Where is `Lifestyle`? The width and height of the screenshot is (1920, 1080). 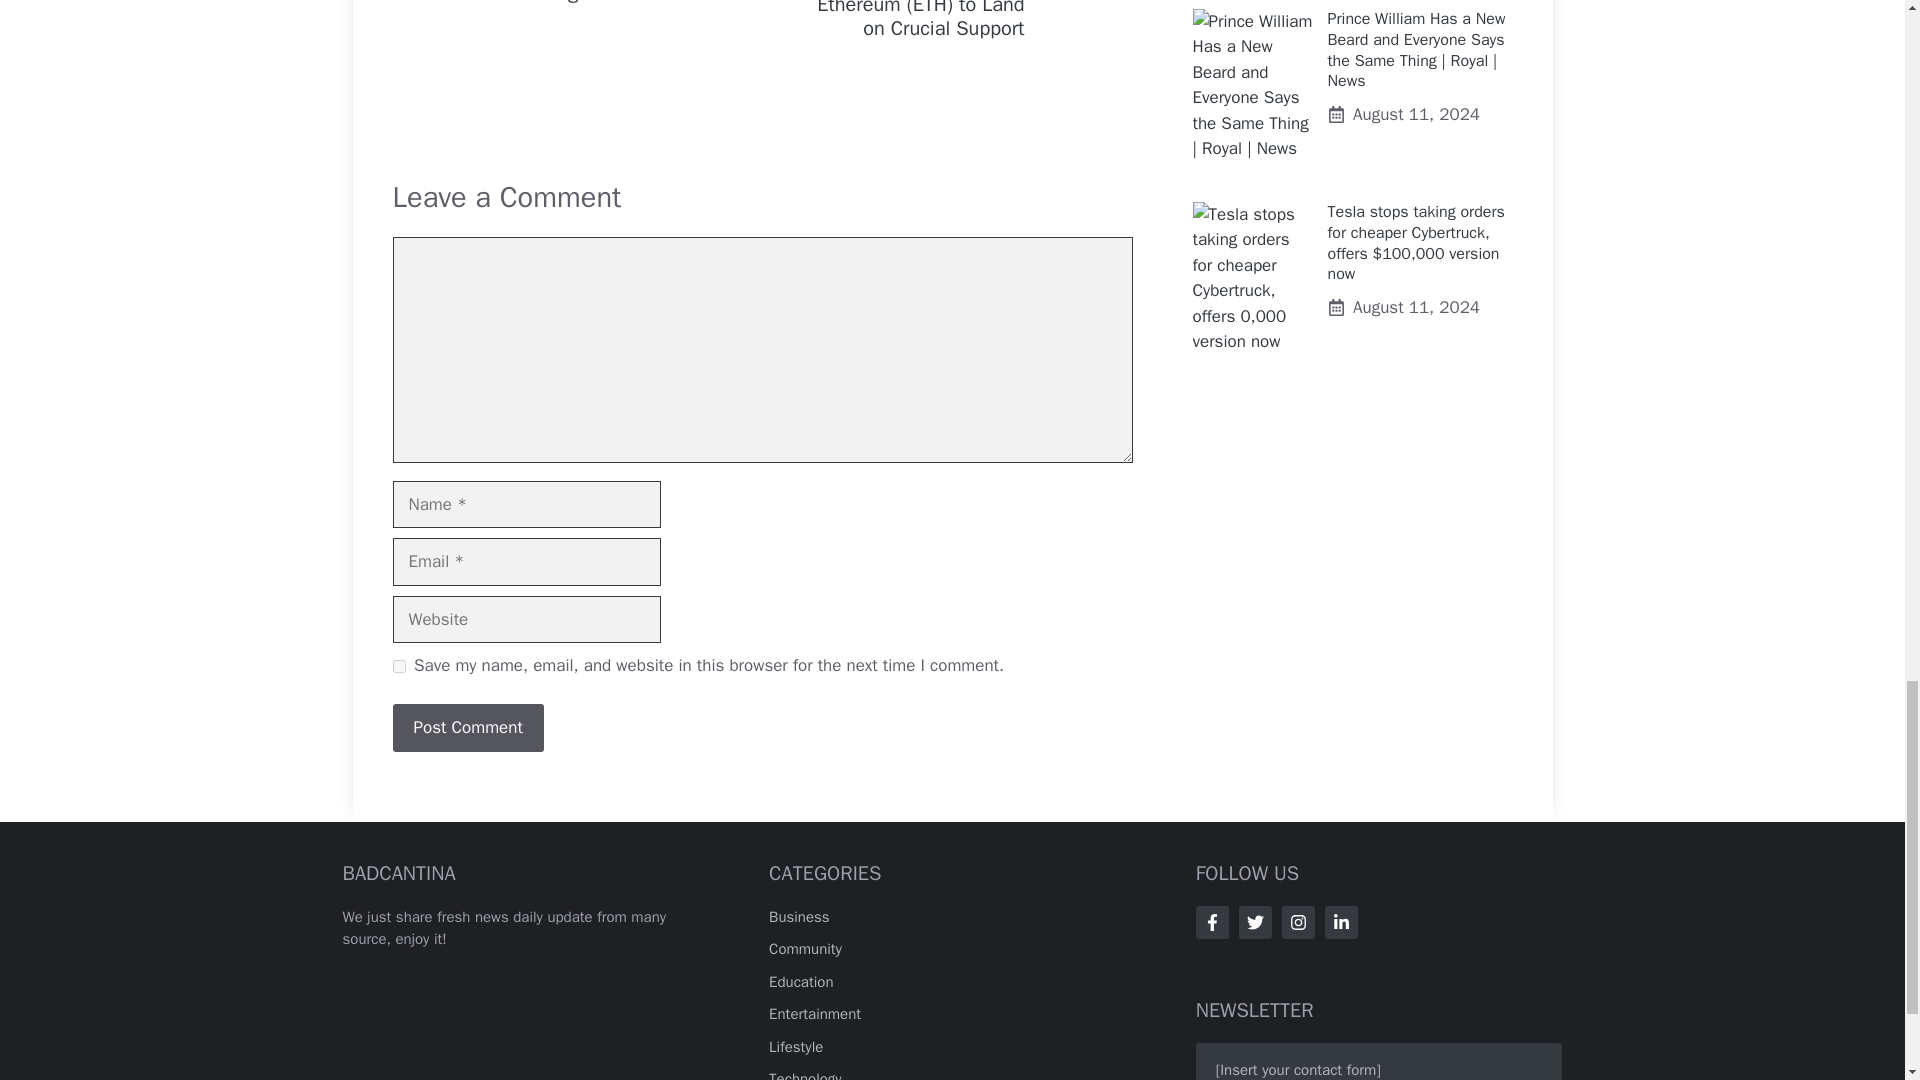 Lifestyle is located at coordinates (796, 1046).